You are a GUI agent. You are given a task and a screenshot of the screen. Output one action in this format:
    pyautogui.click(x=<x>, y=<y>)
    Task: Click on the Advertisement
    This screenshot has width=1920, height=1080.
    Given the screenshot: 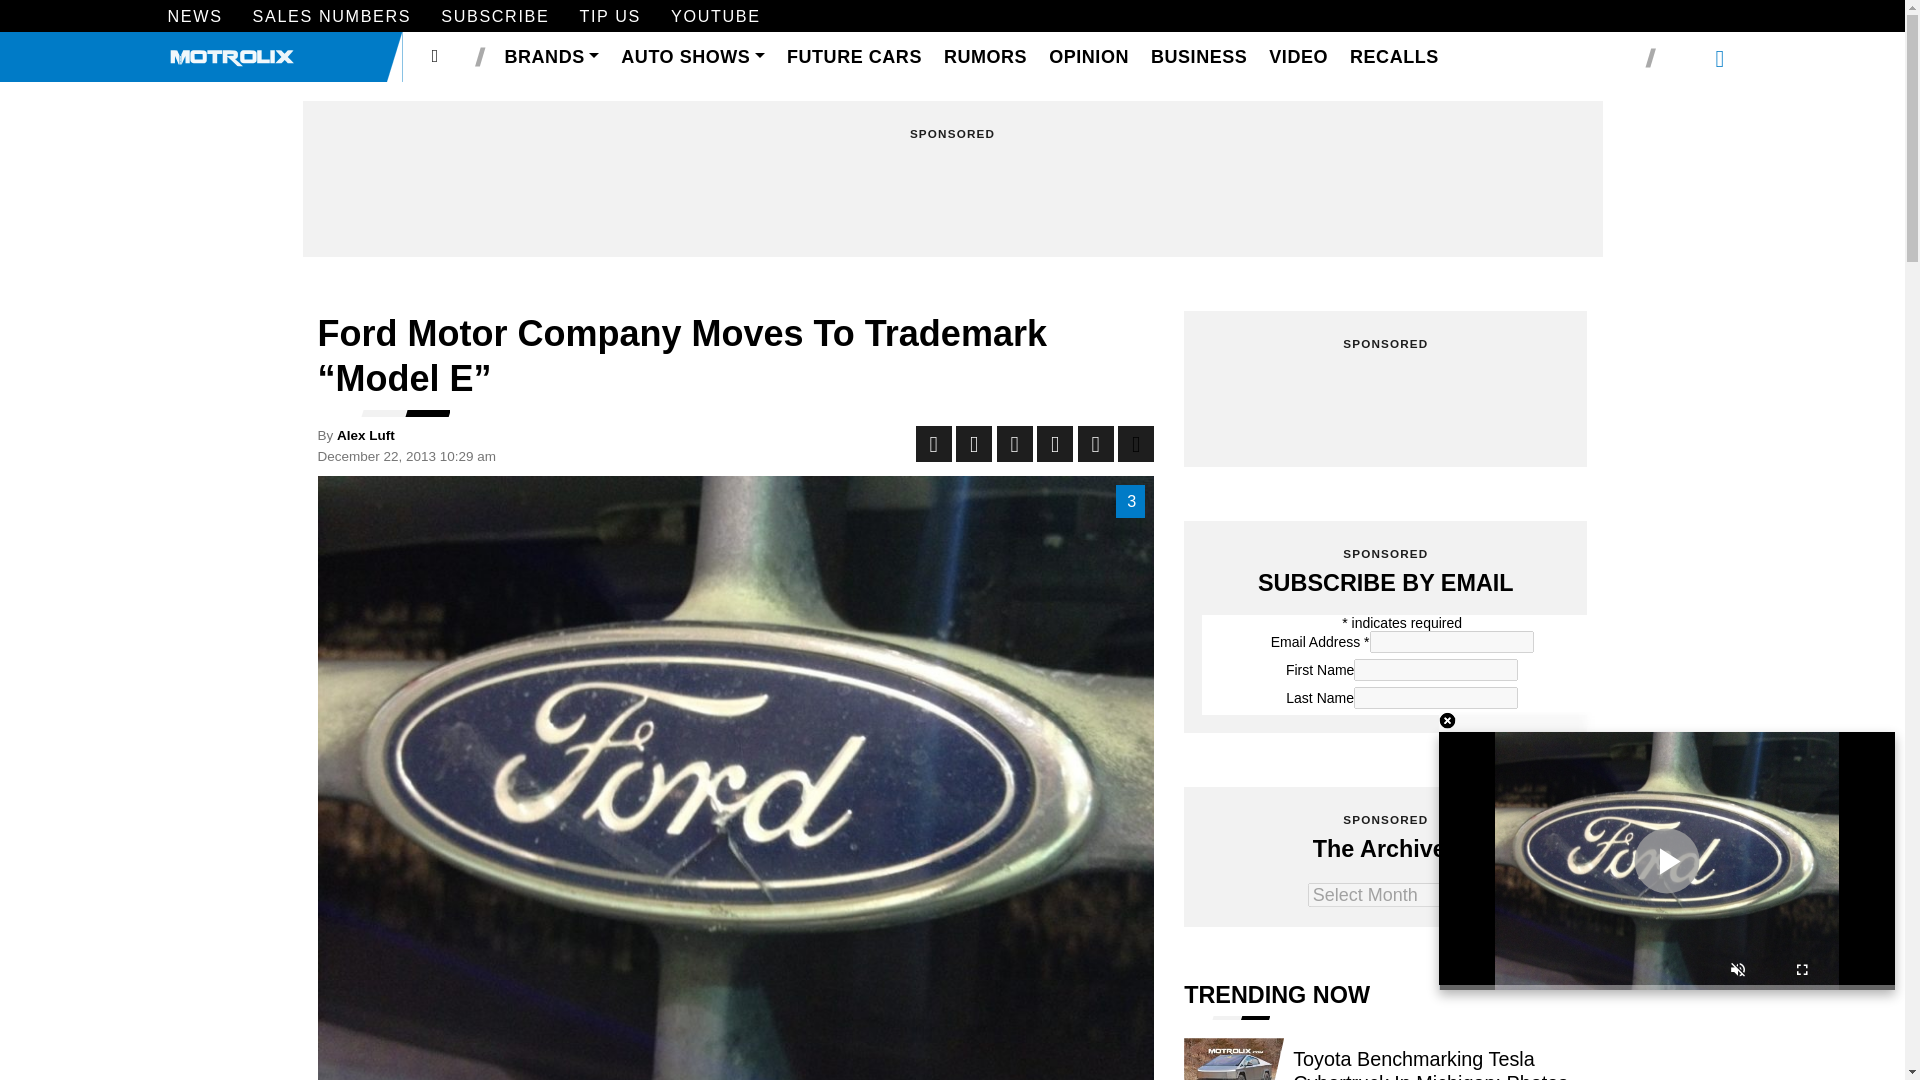 What is the action you would take?
    pyautogui.click(x=952, y=194)
    